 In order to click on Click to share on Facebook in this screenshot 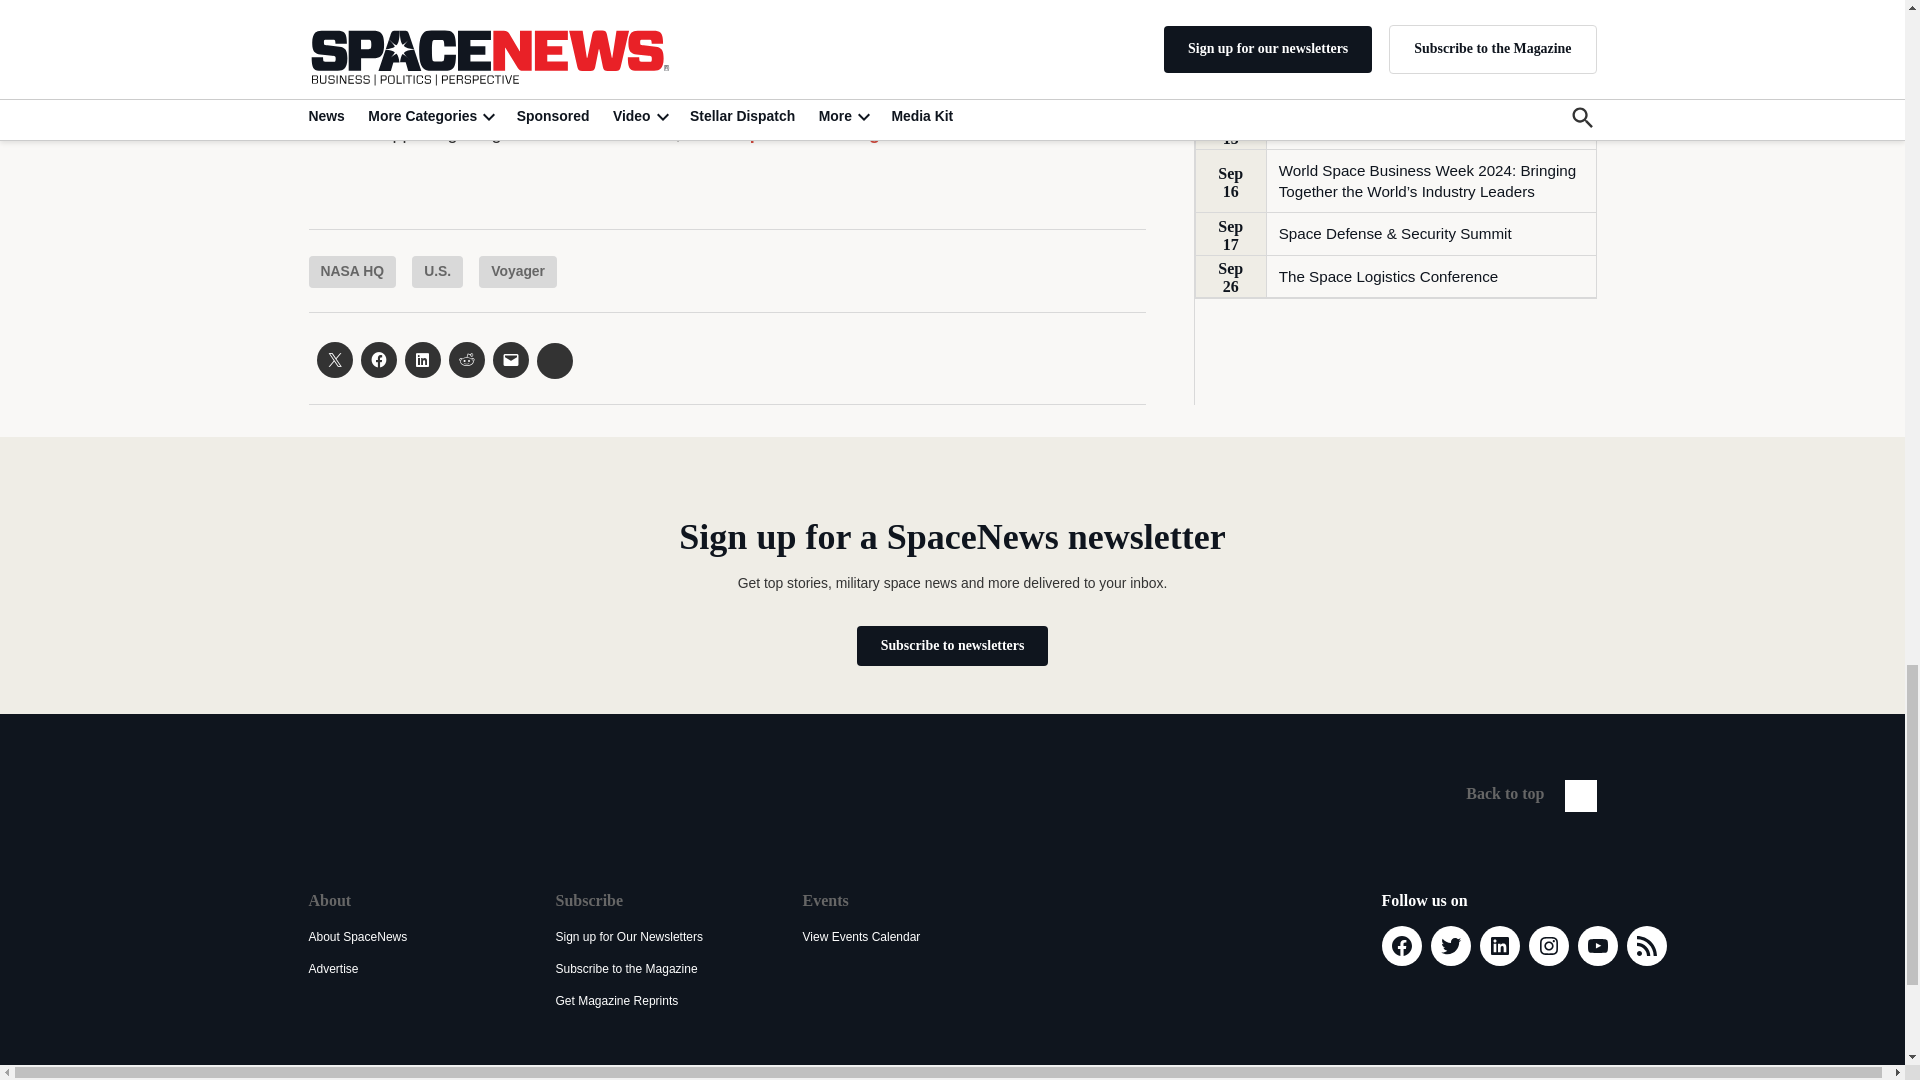, I will do `click(378, 360)`.